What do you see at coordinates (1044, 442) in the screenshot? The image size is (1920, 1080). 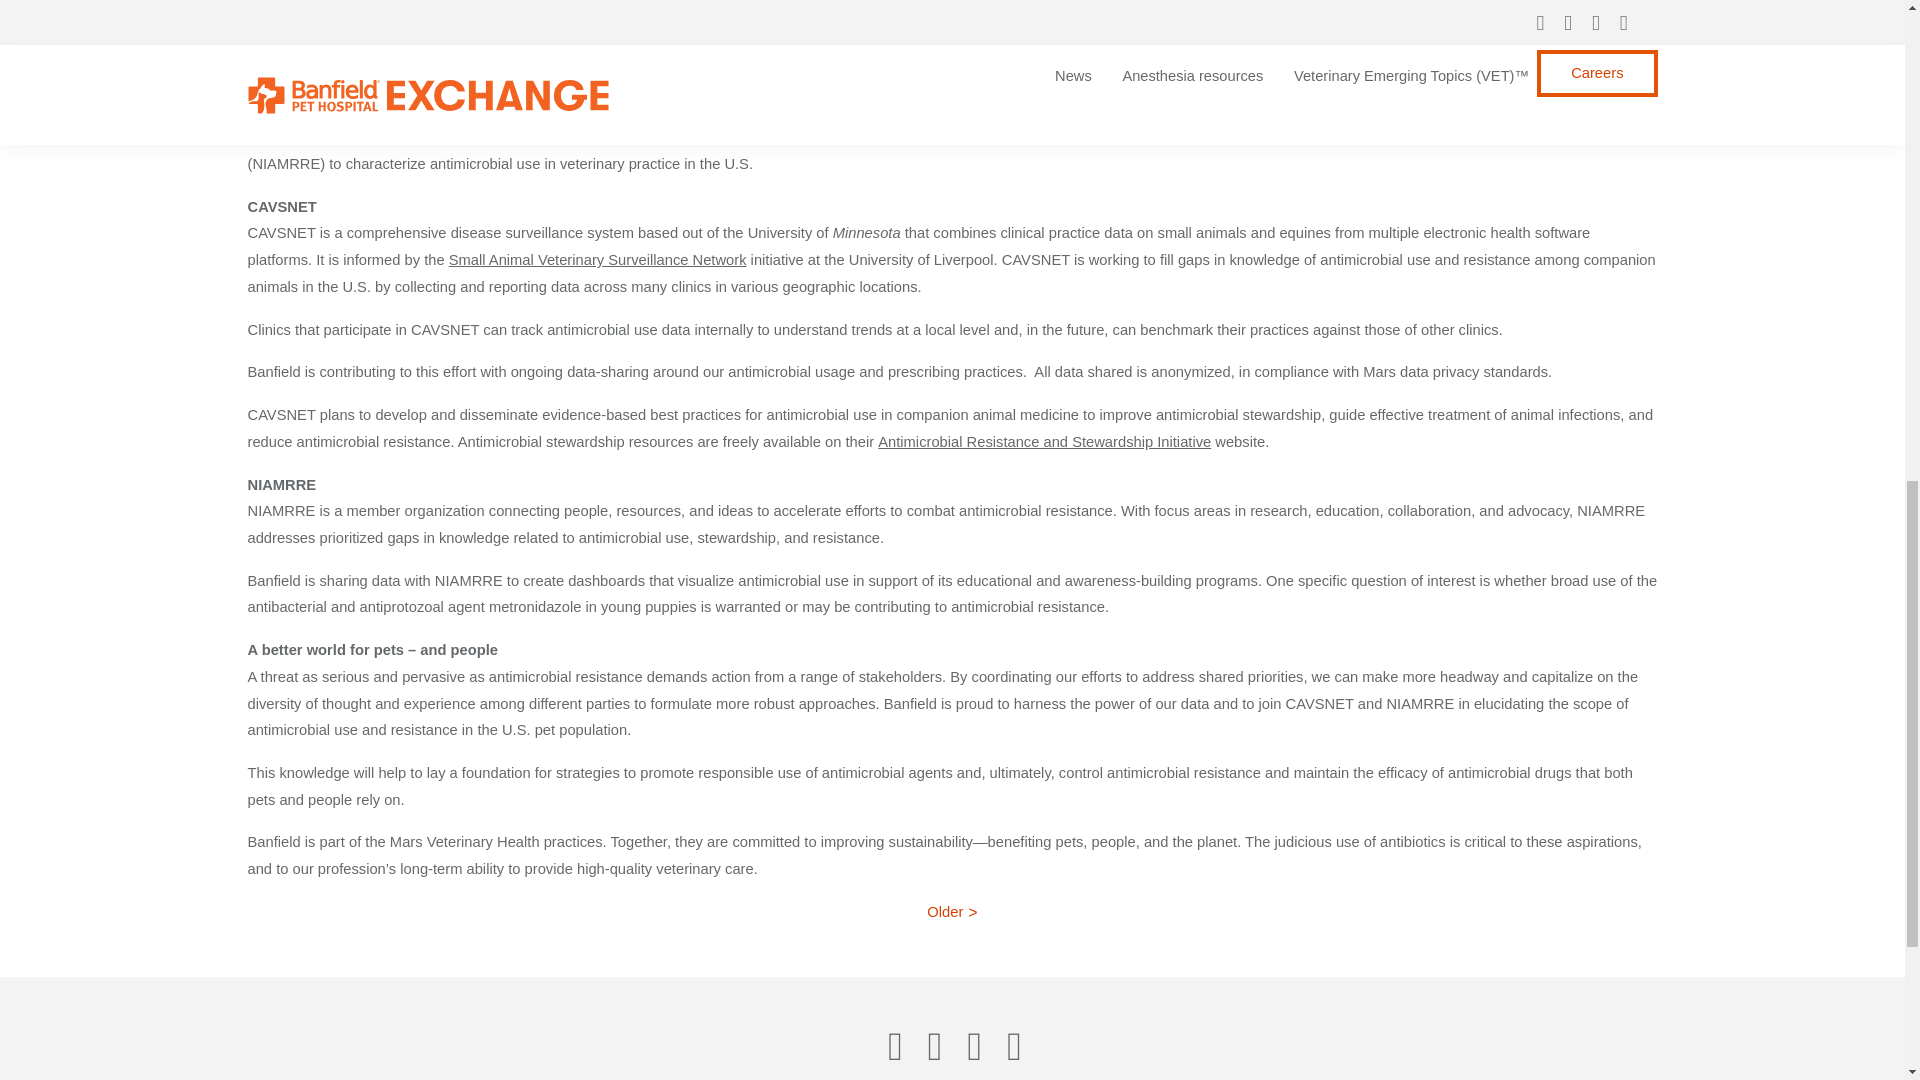 I see `Antimicrobial Resistance and Stewardship Initiative` at bounding box center [1044, 442].